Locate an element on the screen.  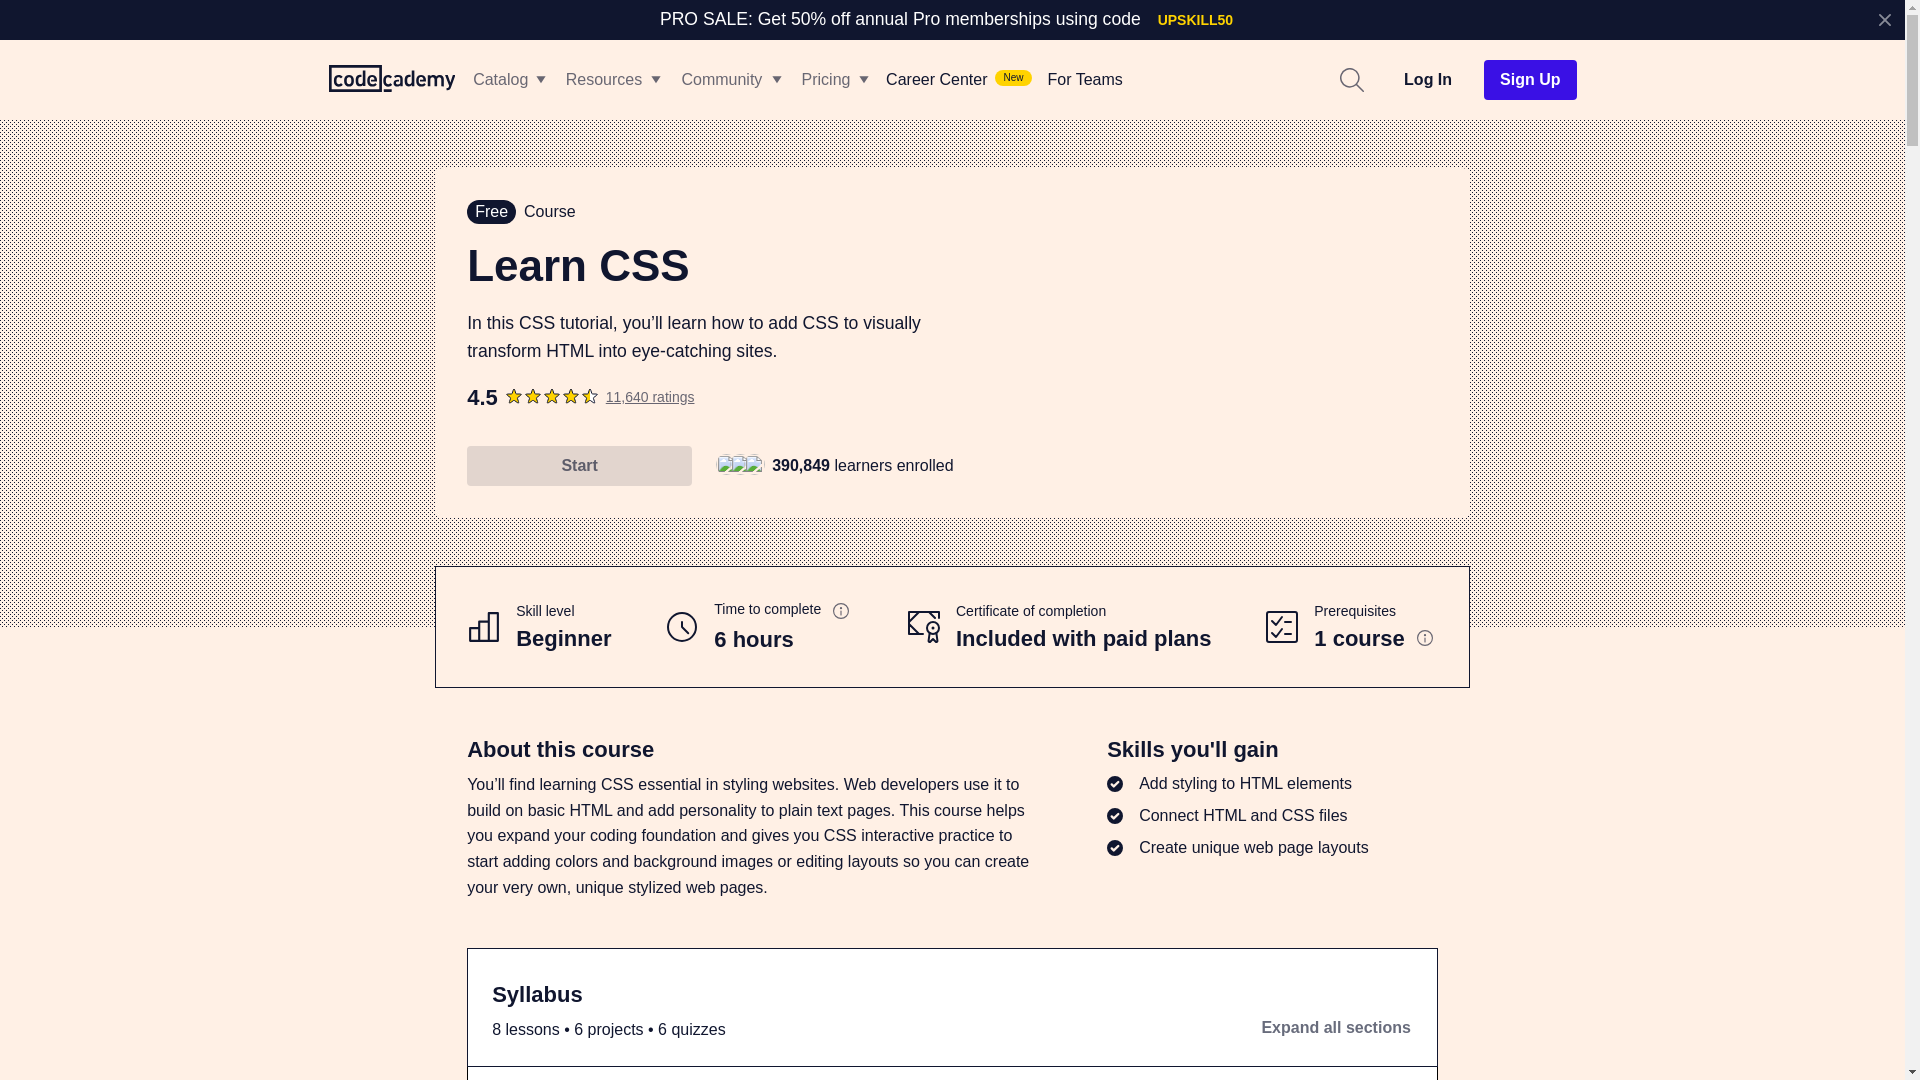
Resources is located at coordinates (604, 80).